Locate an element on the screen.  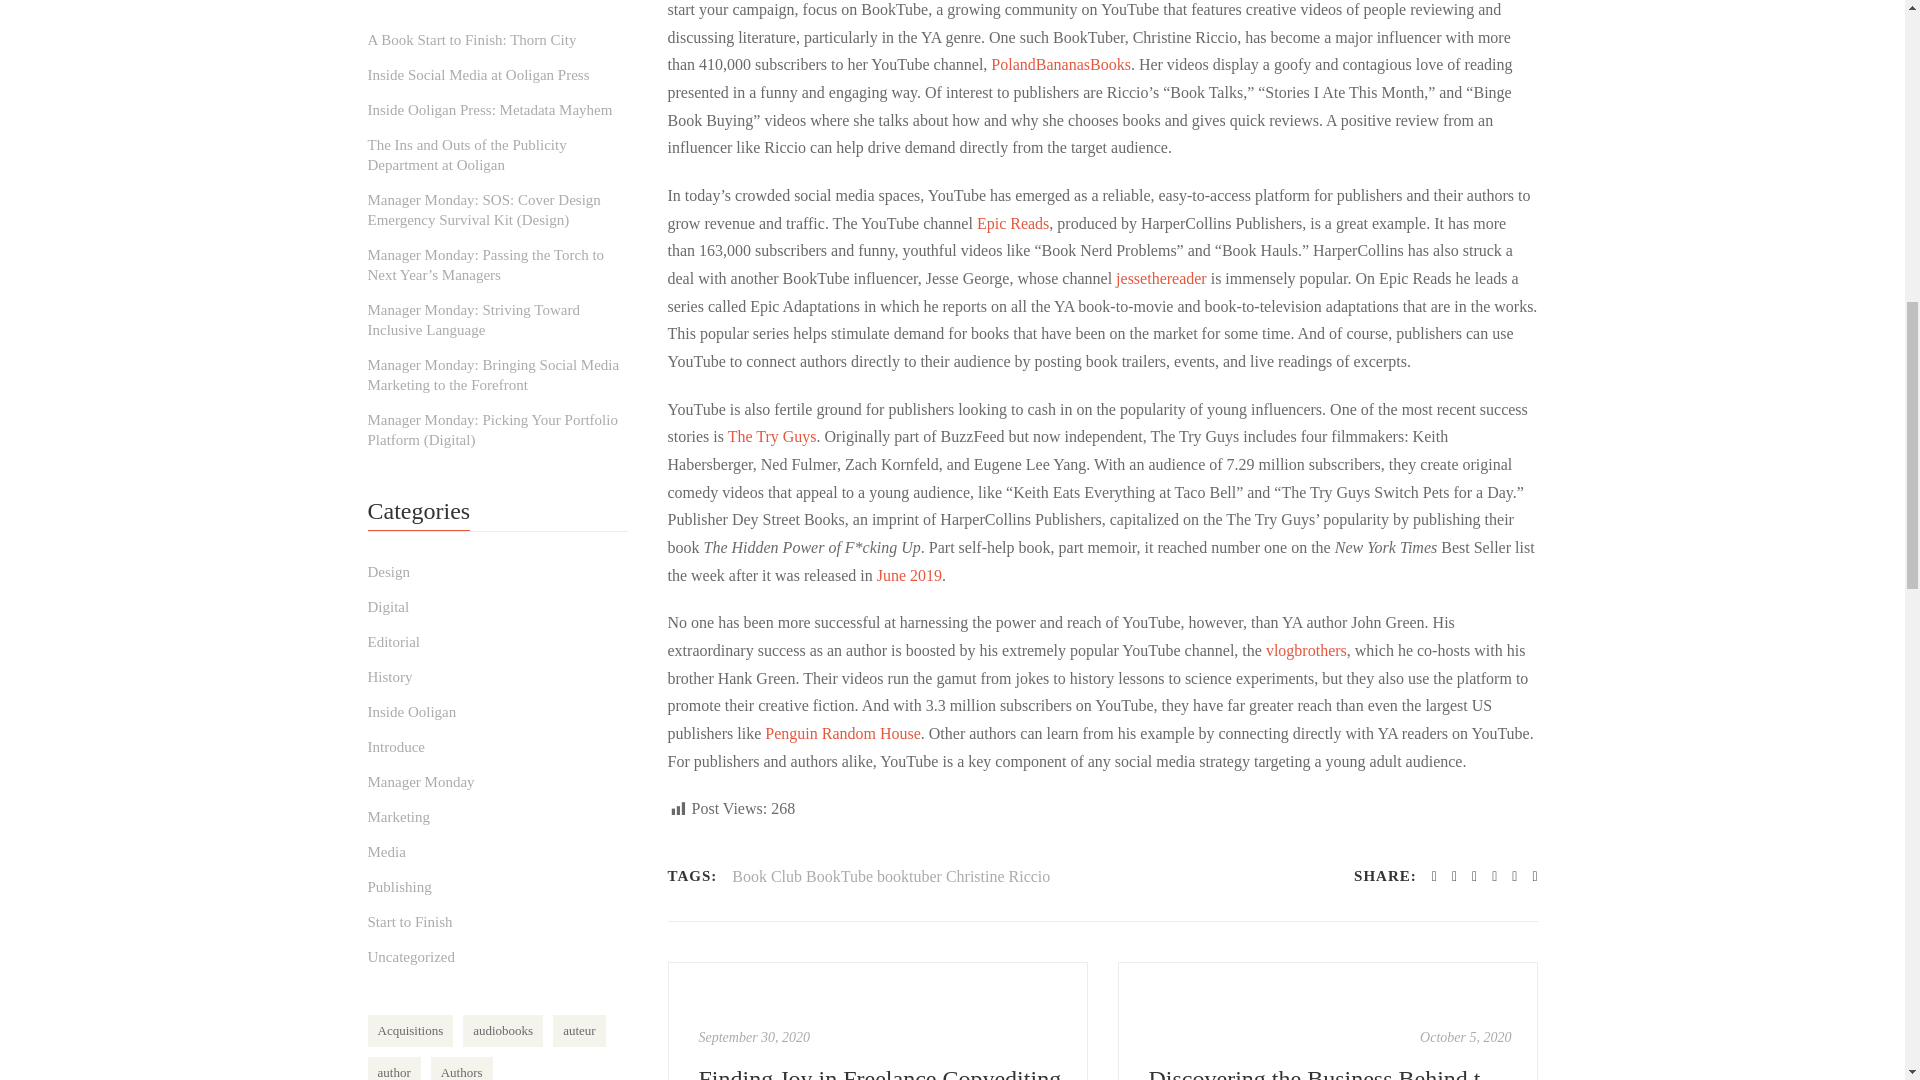
PolandBananasBooks is located at coordinates (1060, 64).